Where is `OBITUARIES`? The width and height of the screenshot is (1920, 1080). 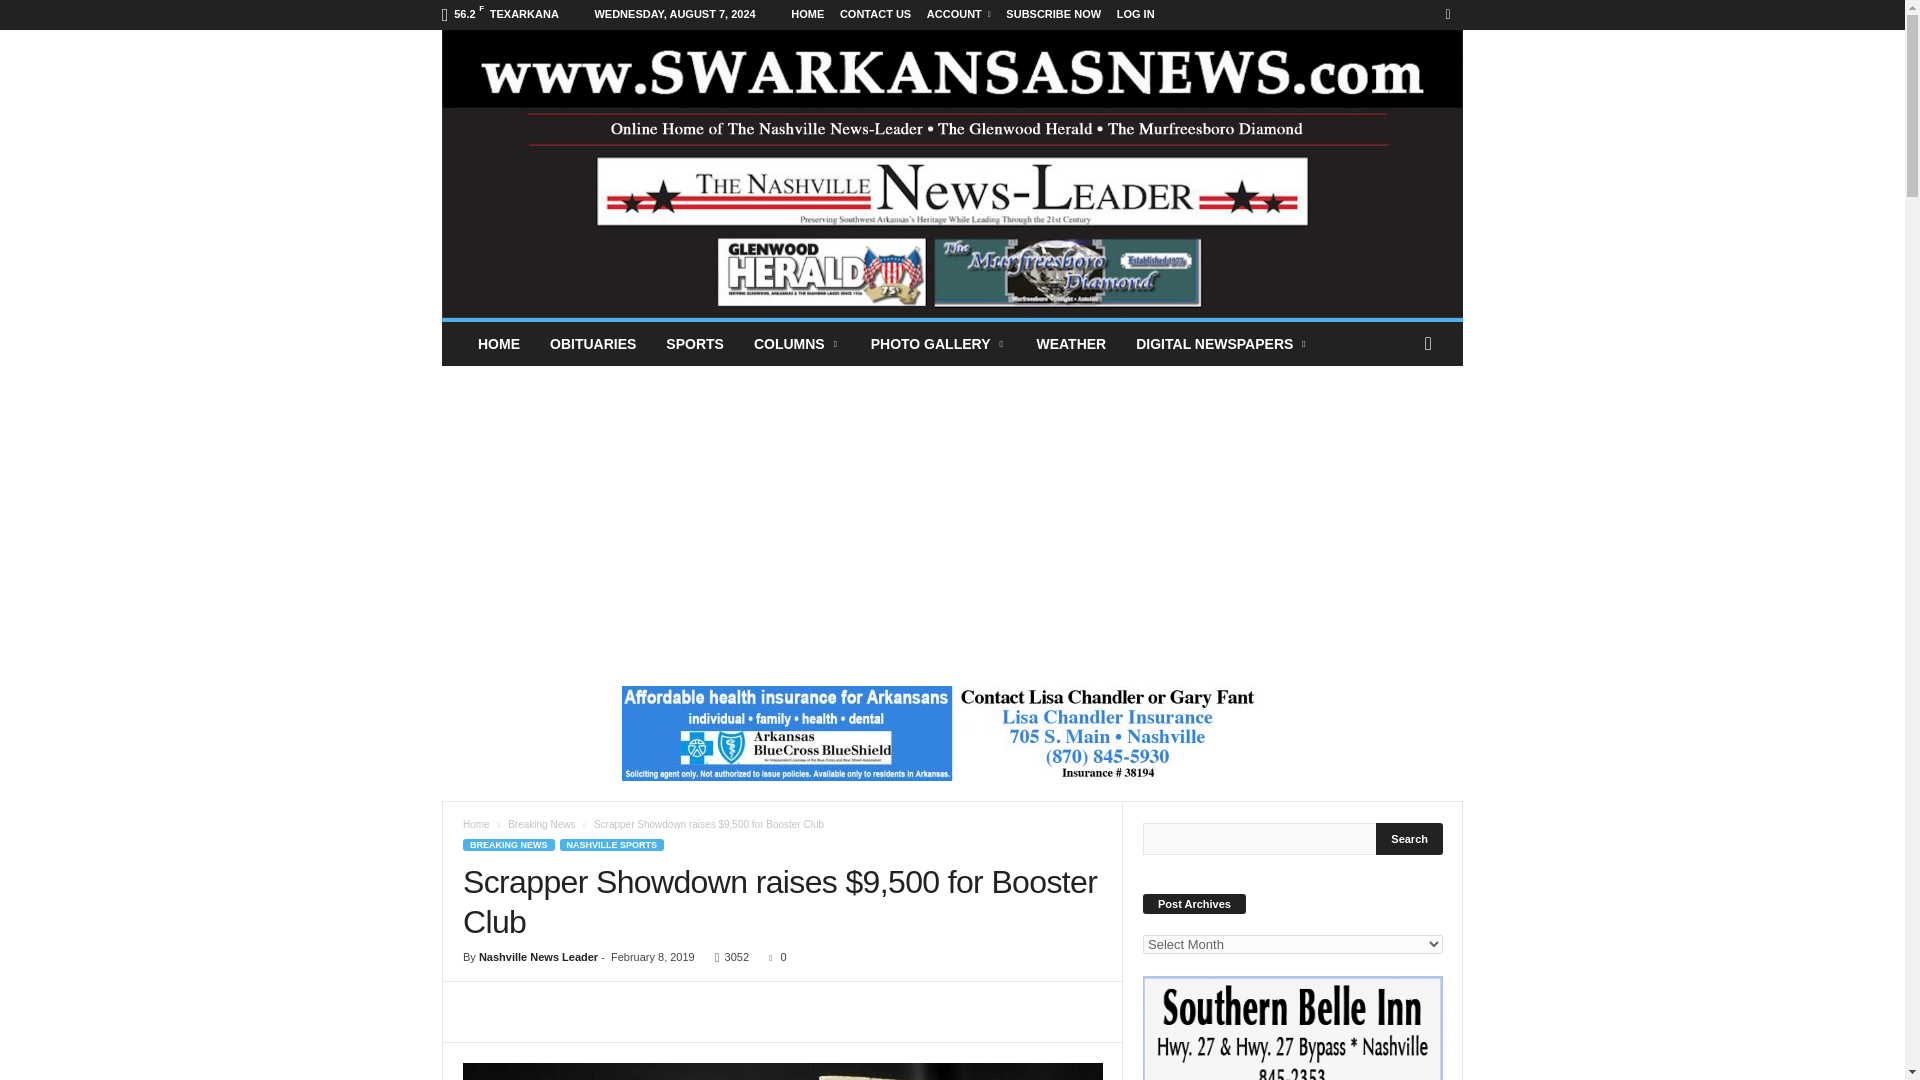 OBITUARIES is located at coordinates (592, 344).